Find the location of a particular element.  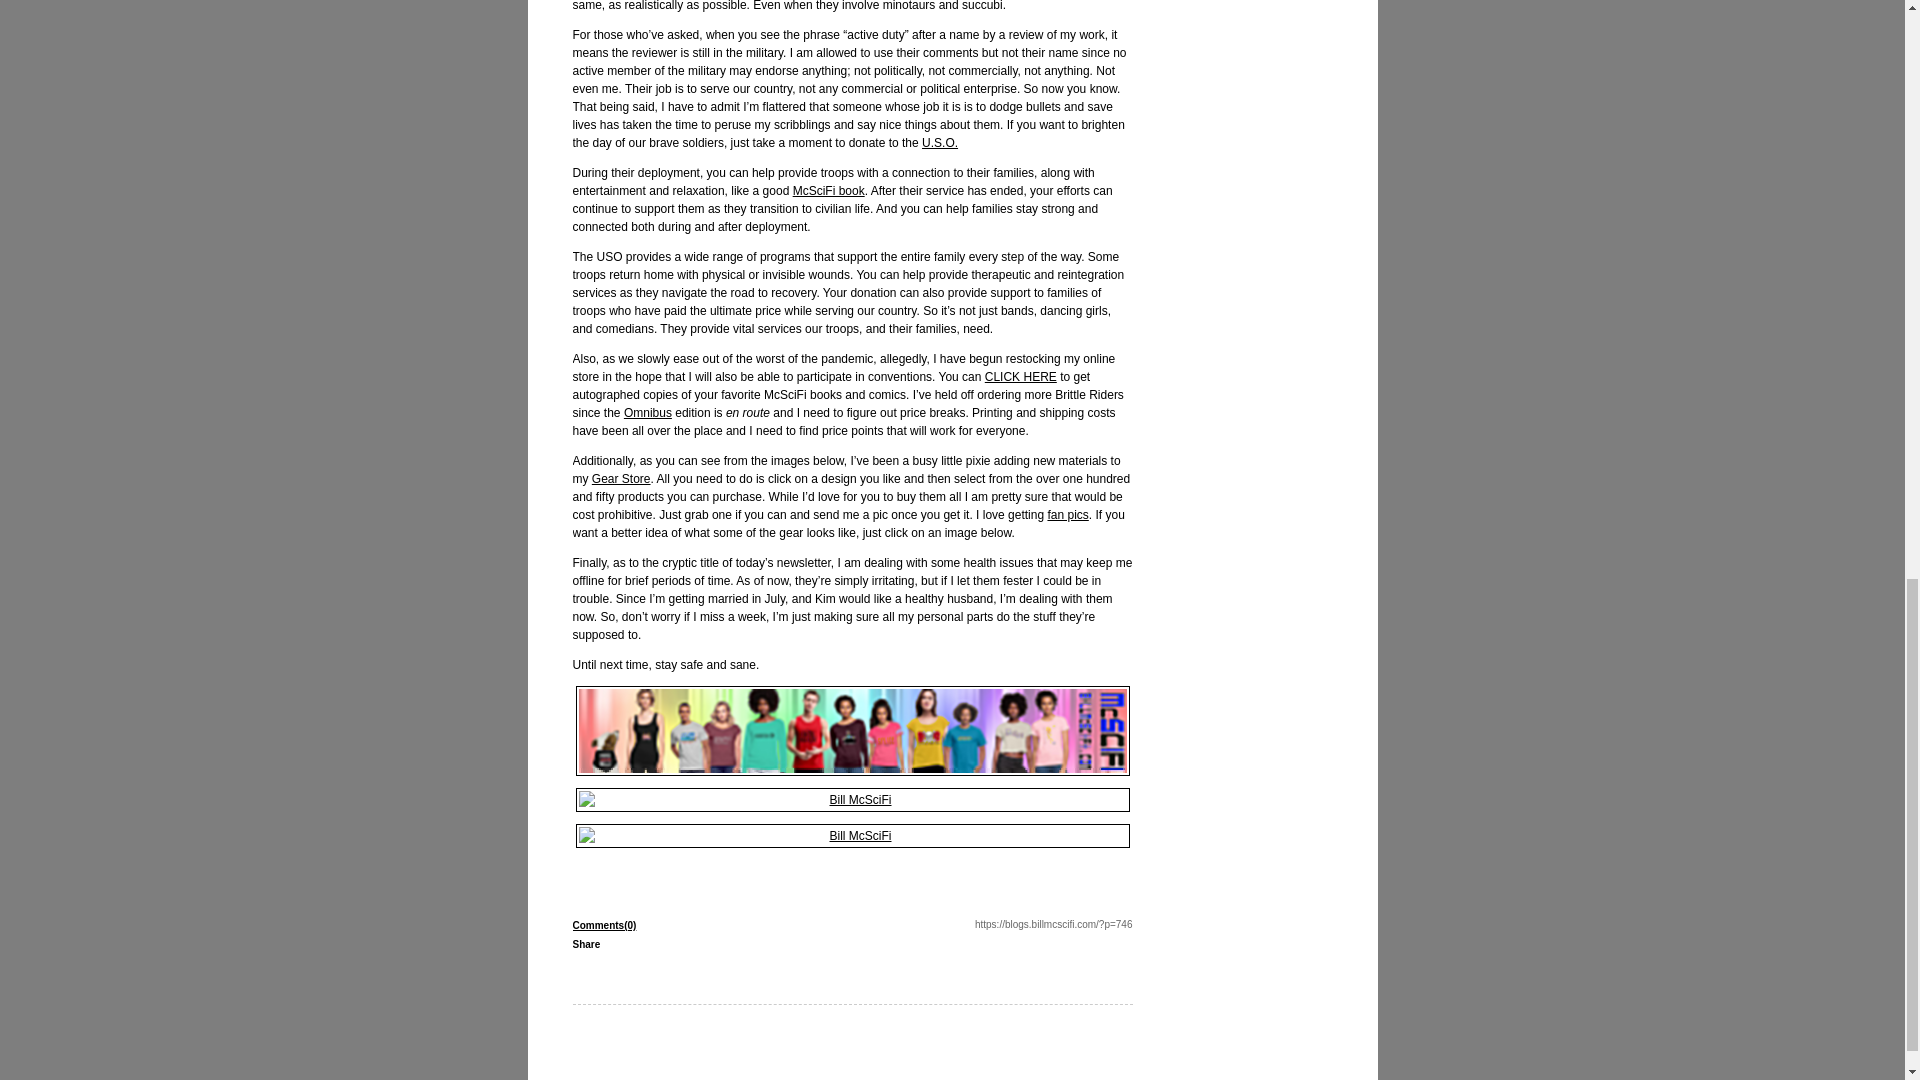

fan pics is located at coordinates (1067, 514).